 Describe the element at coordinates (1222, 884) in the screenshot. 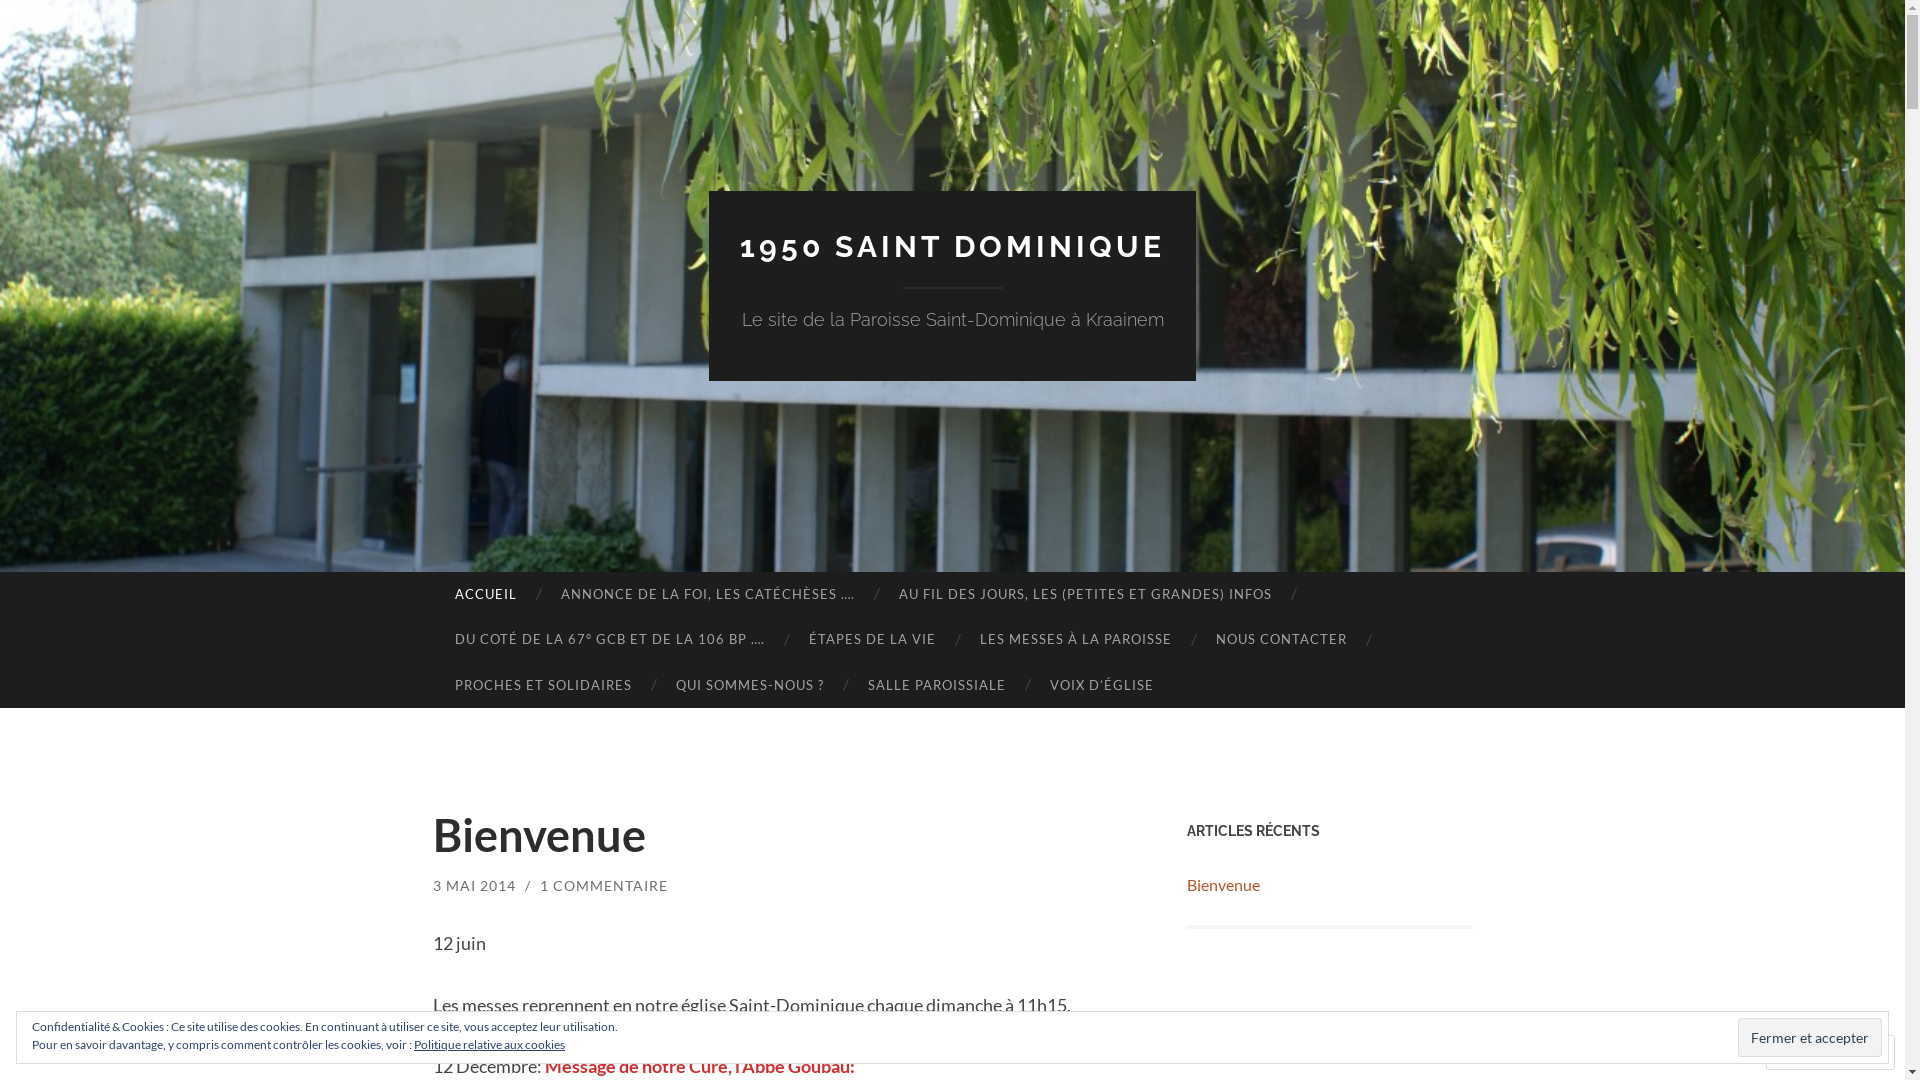

I see `Bienvenue` at that location.